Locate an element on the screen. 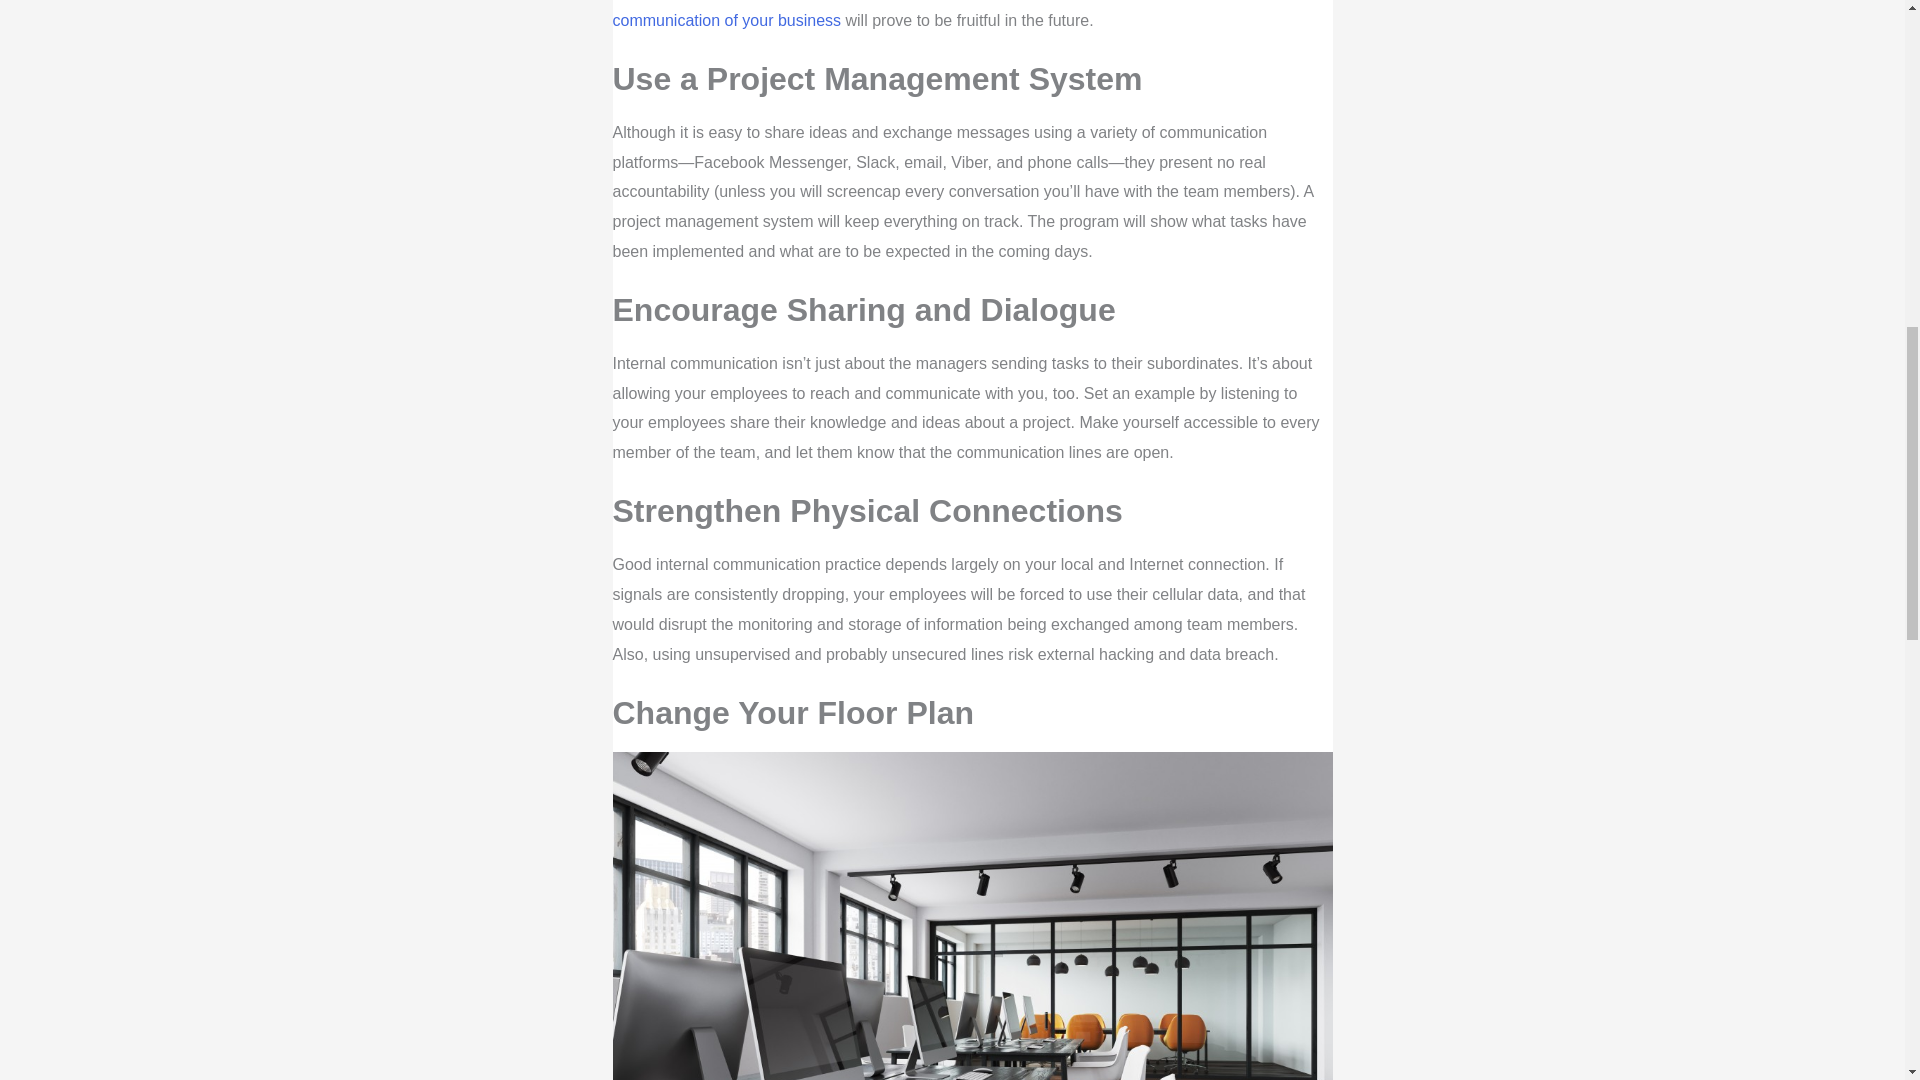 The height and width of the screenshot is (1080, 1920). improve the internal communication of your business is located at coordinates (964, 14).